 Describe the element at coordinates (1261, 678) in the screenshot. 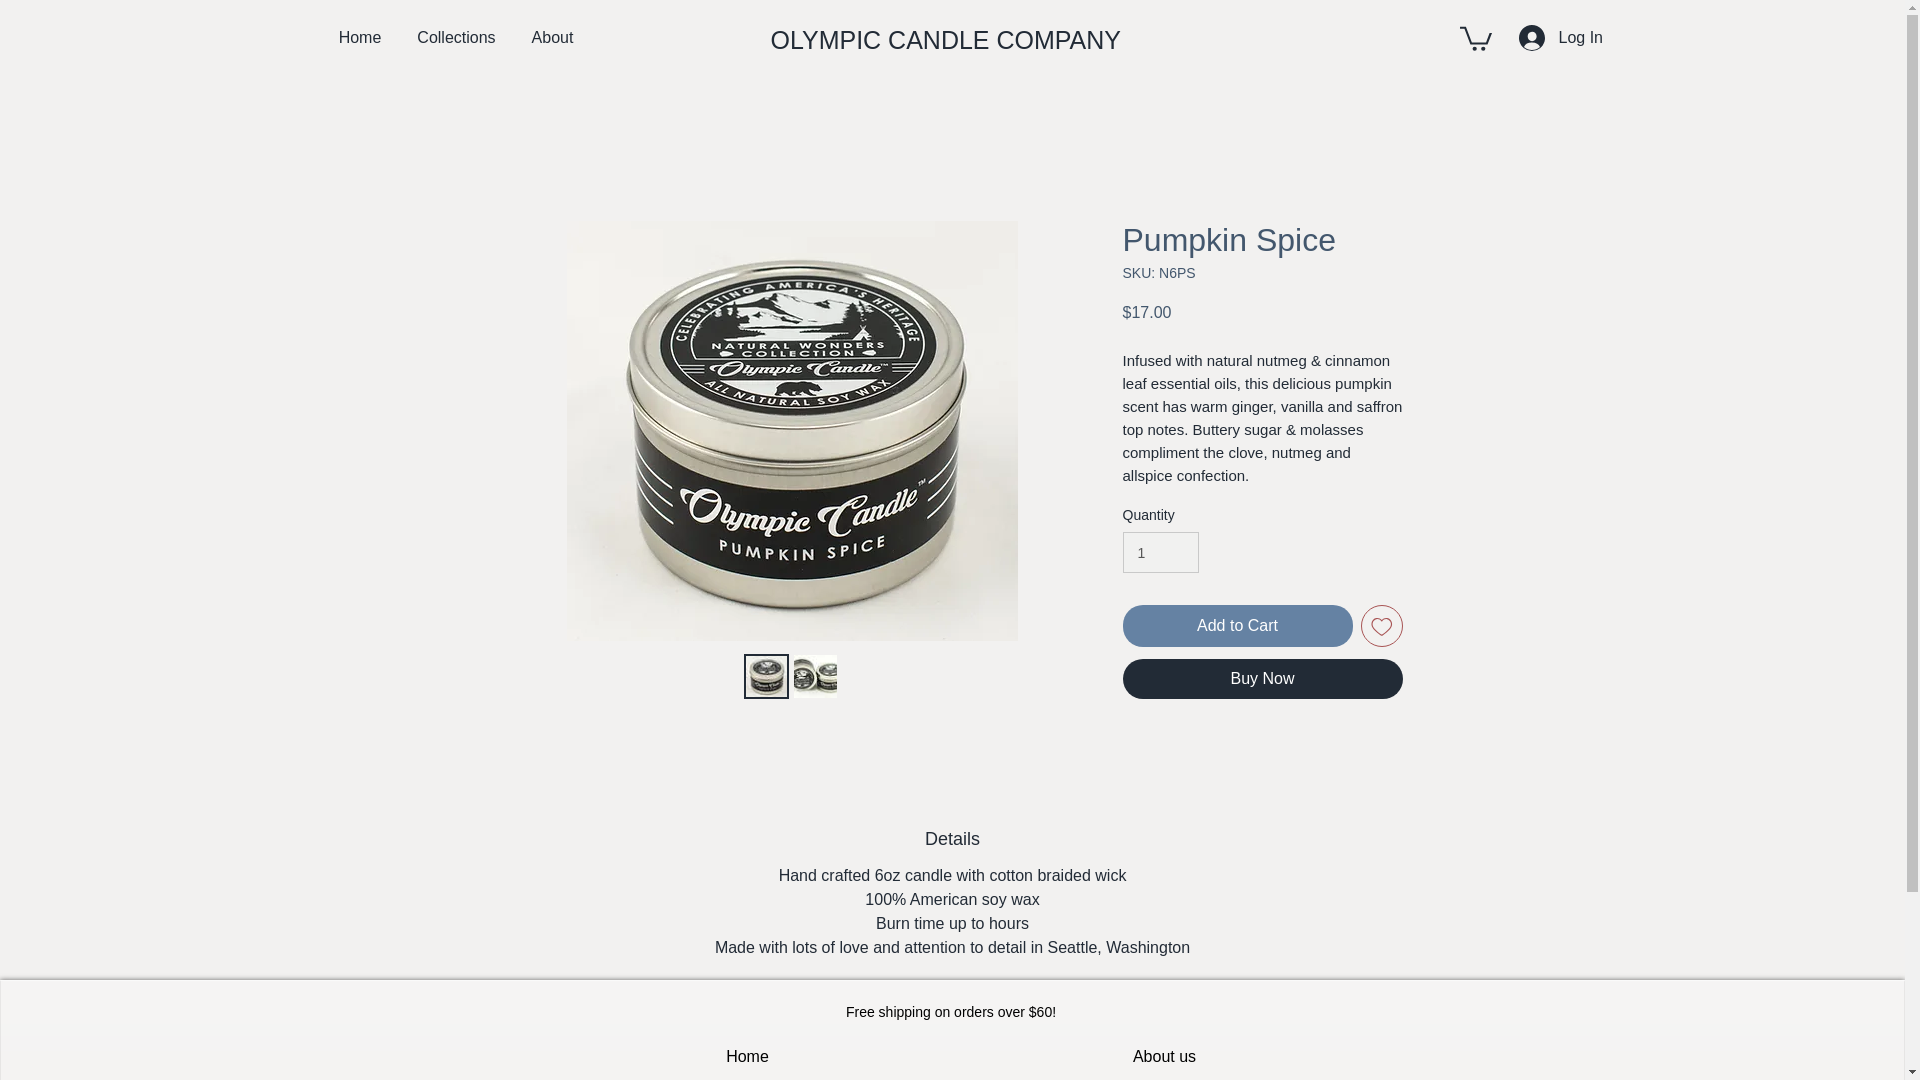

I see `Buy Now` at that location.